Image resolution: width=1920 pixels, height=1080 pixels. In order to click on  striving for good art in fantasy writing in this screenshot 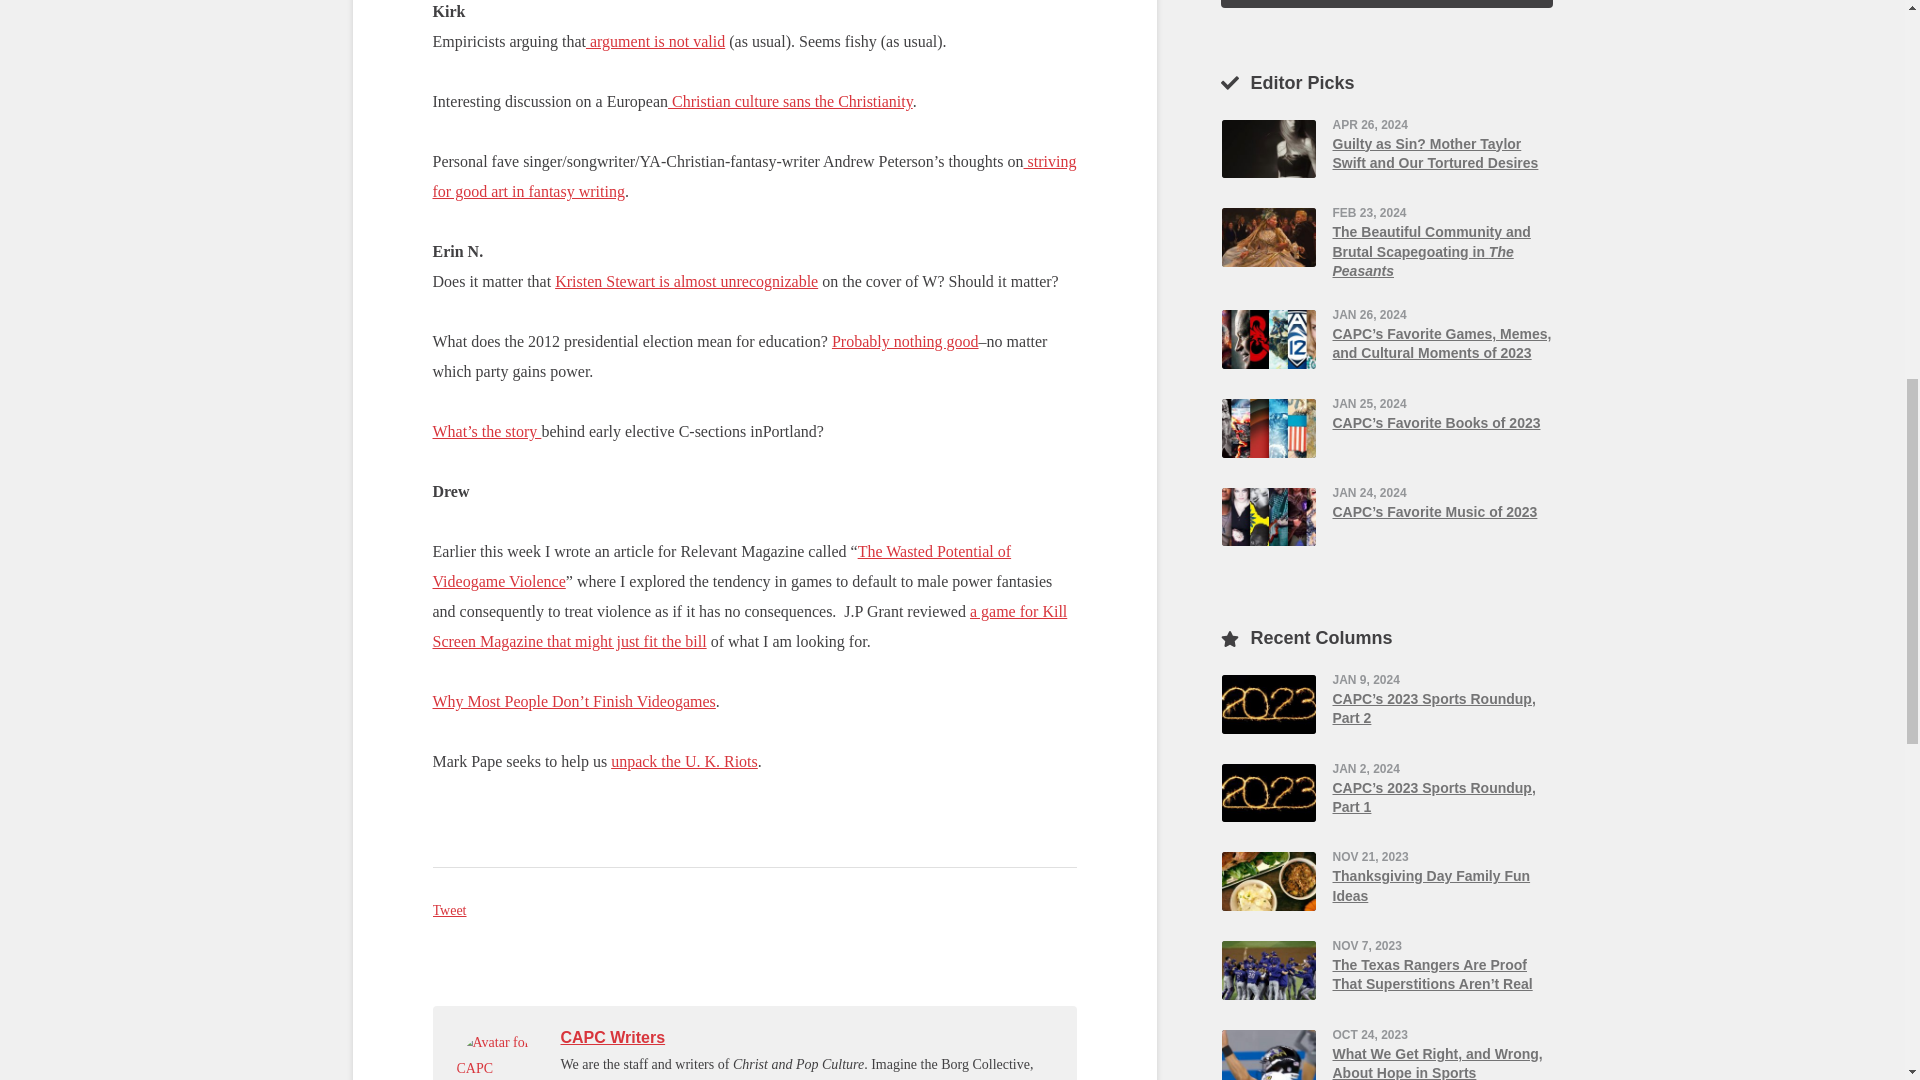, I will do `click(754, 176)`.